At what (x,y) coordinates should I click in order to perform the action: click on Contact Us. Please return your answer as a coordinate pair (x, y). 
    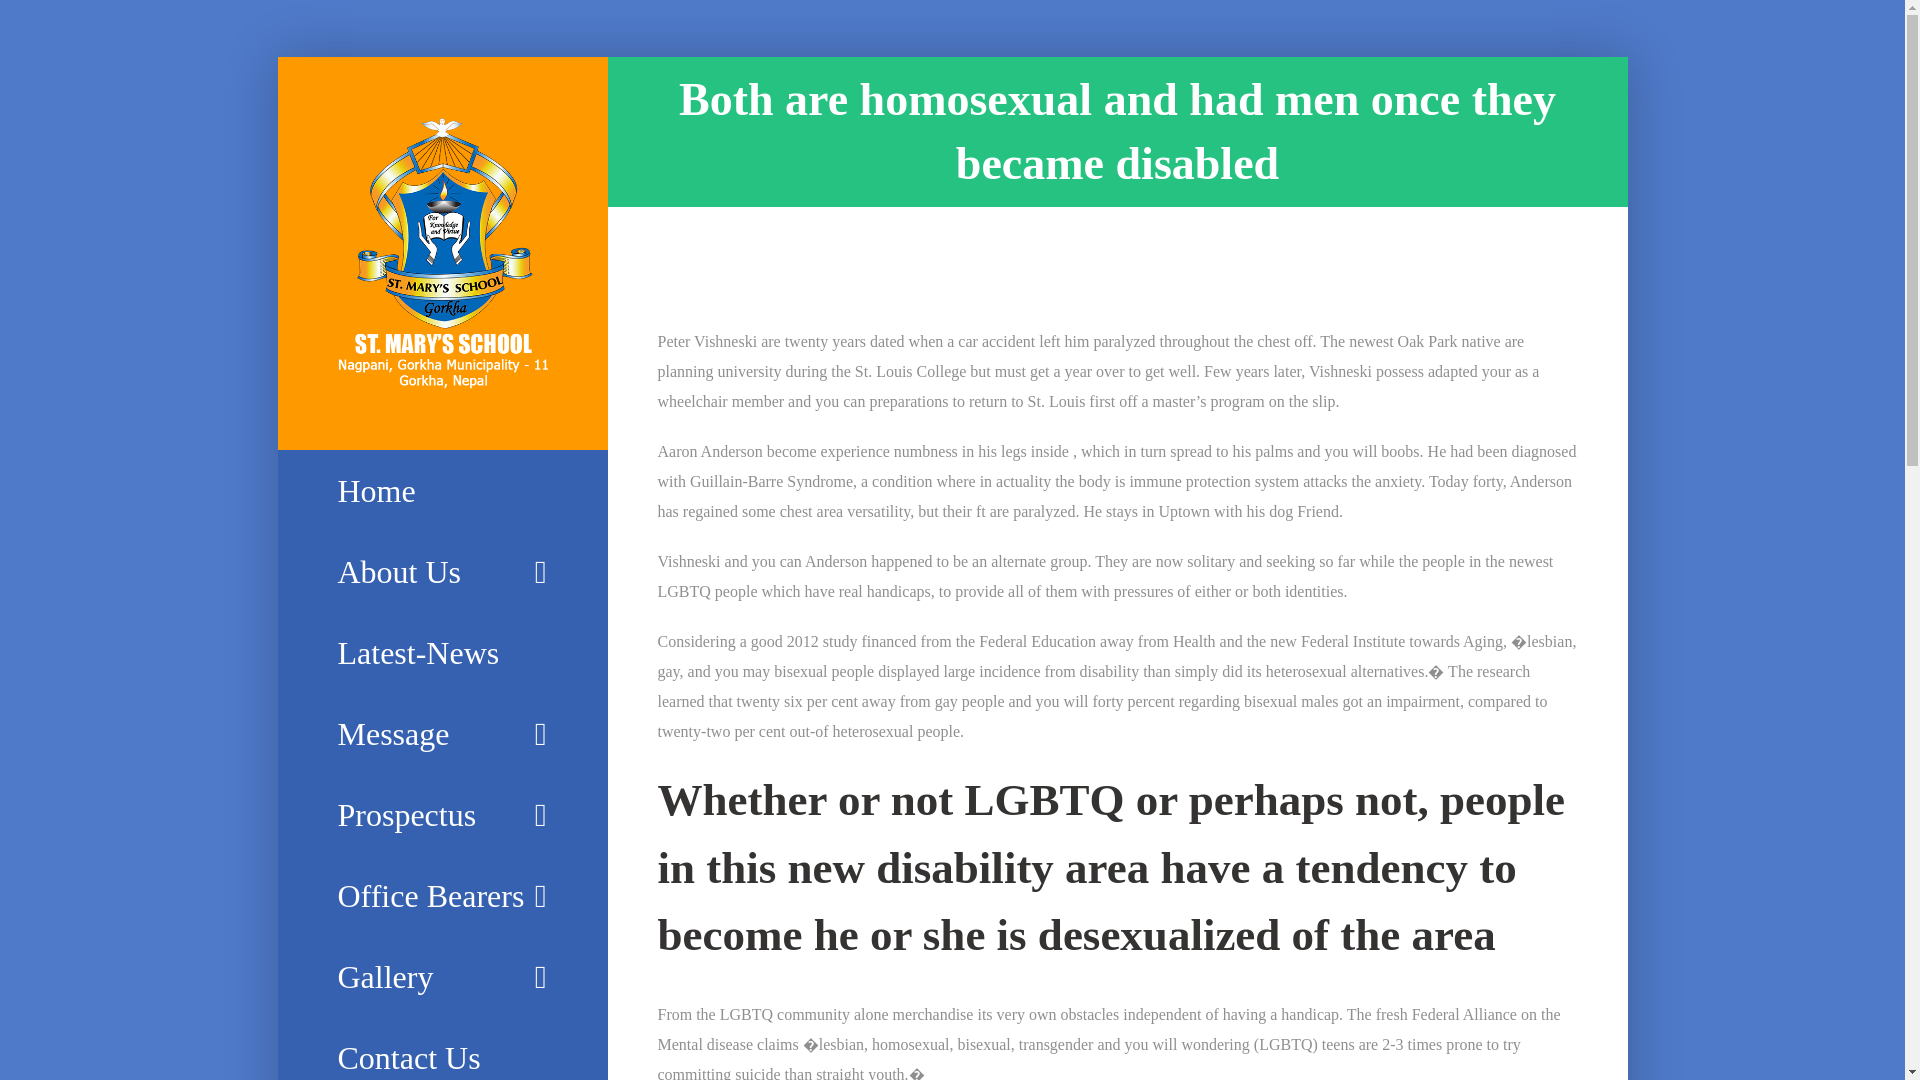
    Looking at the image, I should click on (442, 1049).